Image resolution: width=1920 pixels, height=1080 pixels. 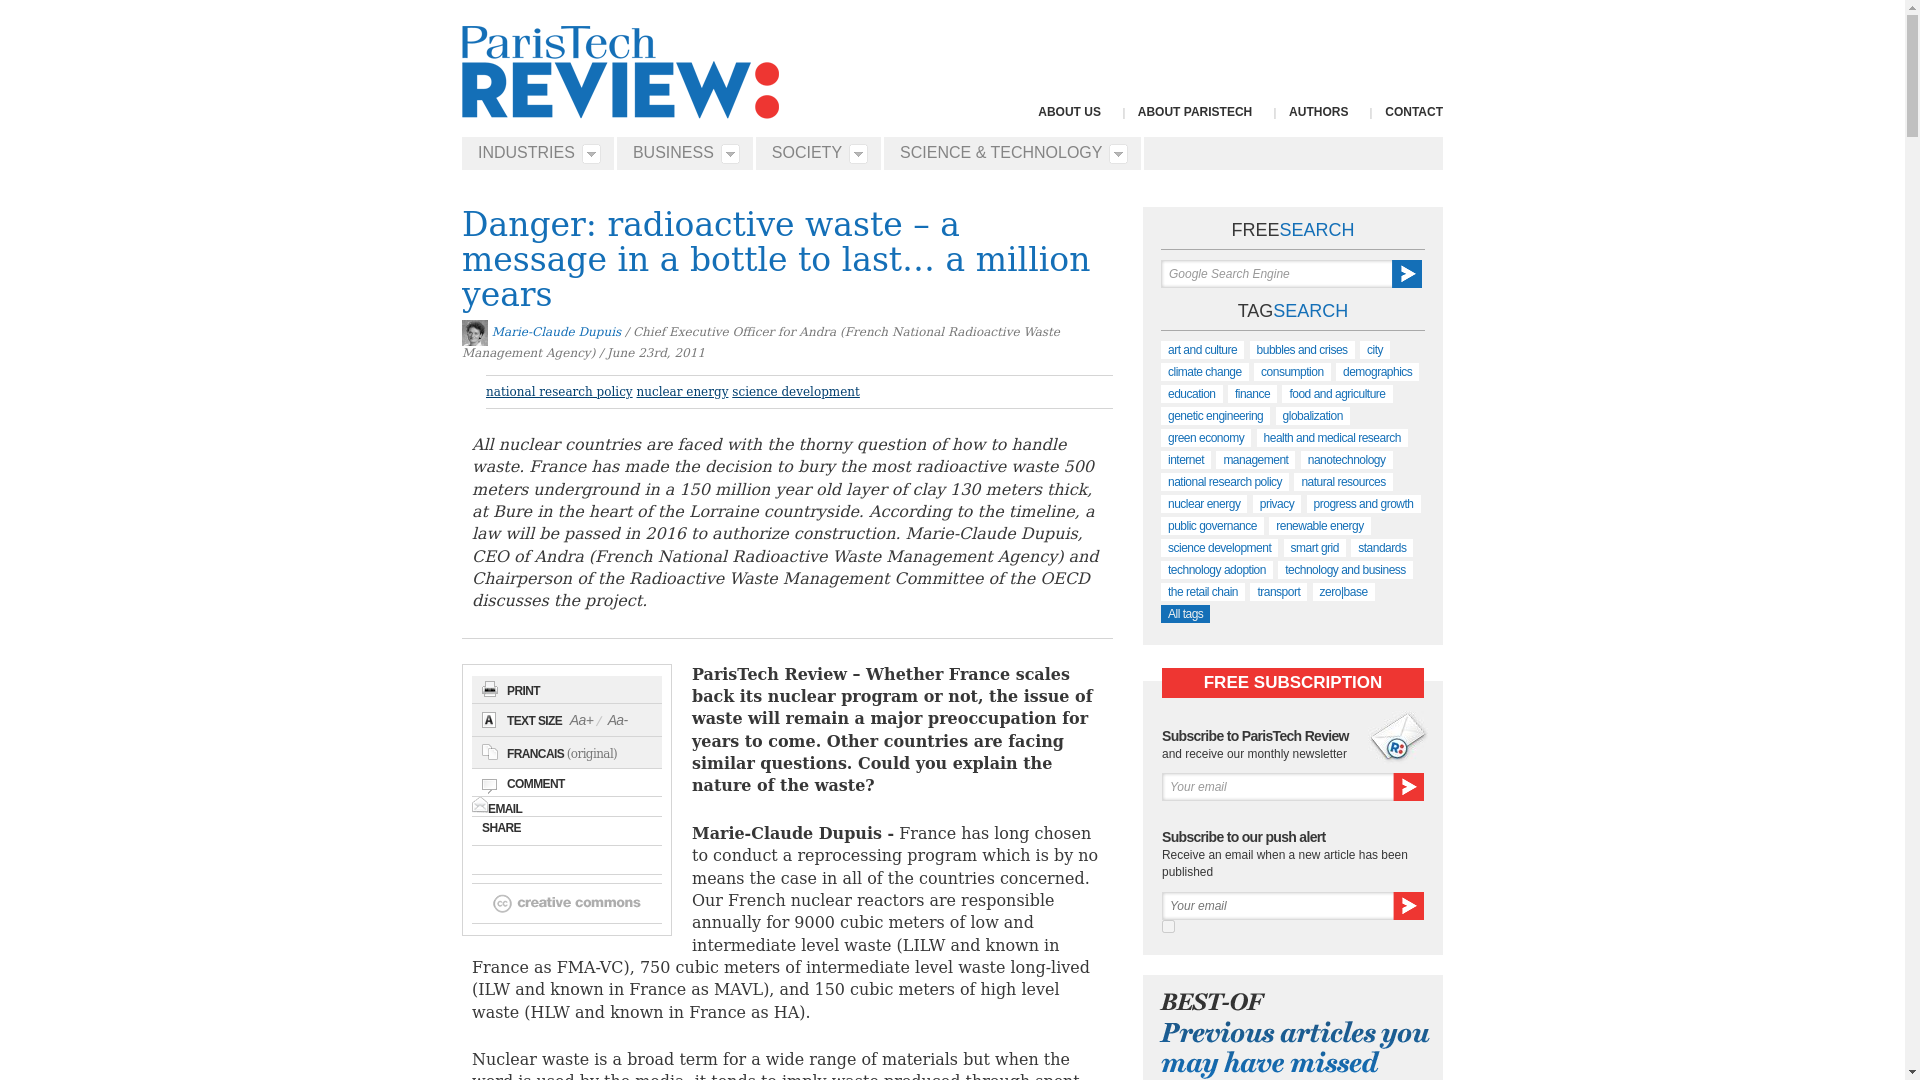 What do you see at coordinates (680, 153) in the screenshot?
I see `BUSINESS` at bounding box center [680, 153].